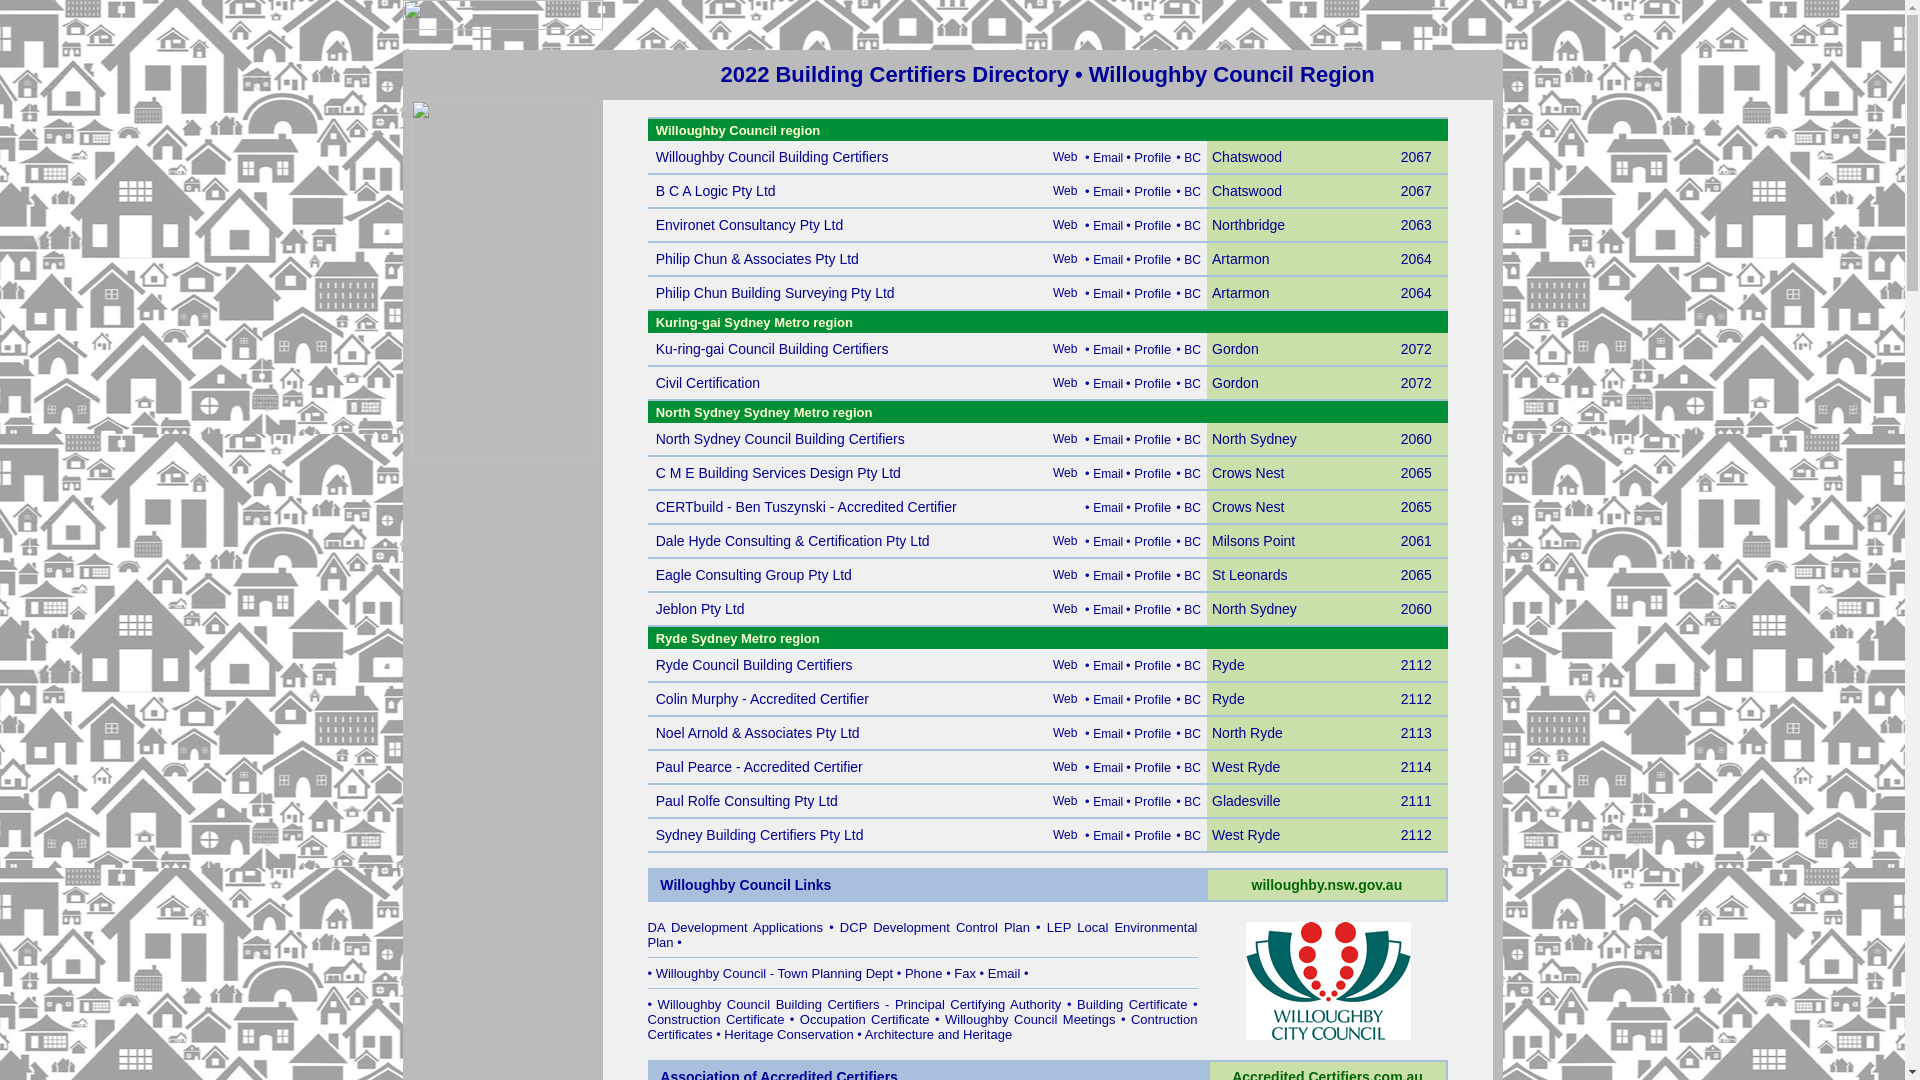 The height and width of the screenshot is (1080, 1920). Describe the element at coordinates (1254, 610) in the screenshot. I see `North Sydney` at that location.